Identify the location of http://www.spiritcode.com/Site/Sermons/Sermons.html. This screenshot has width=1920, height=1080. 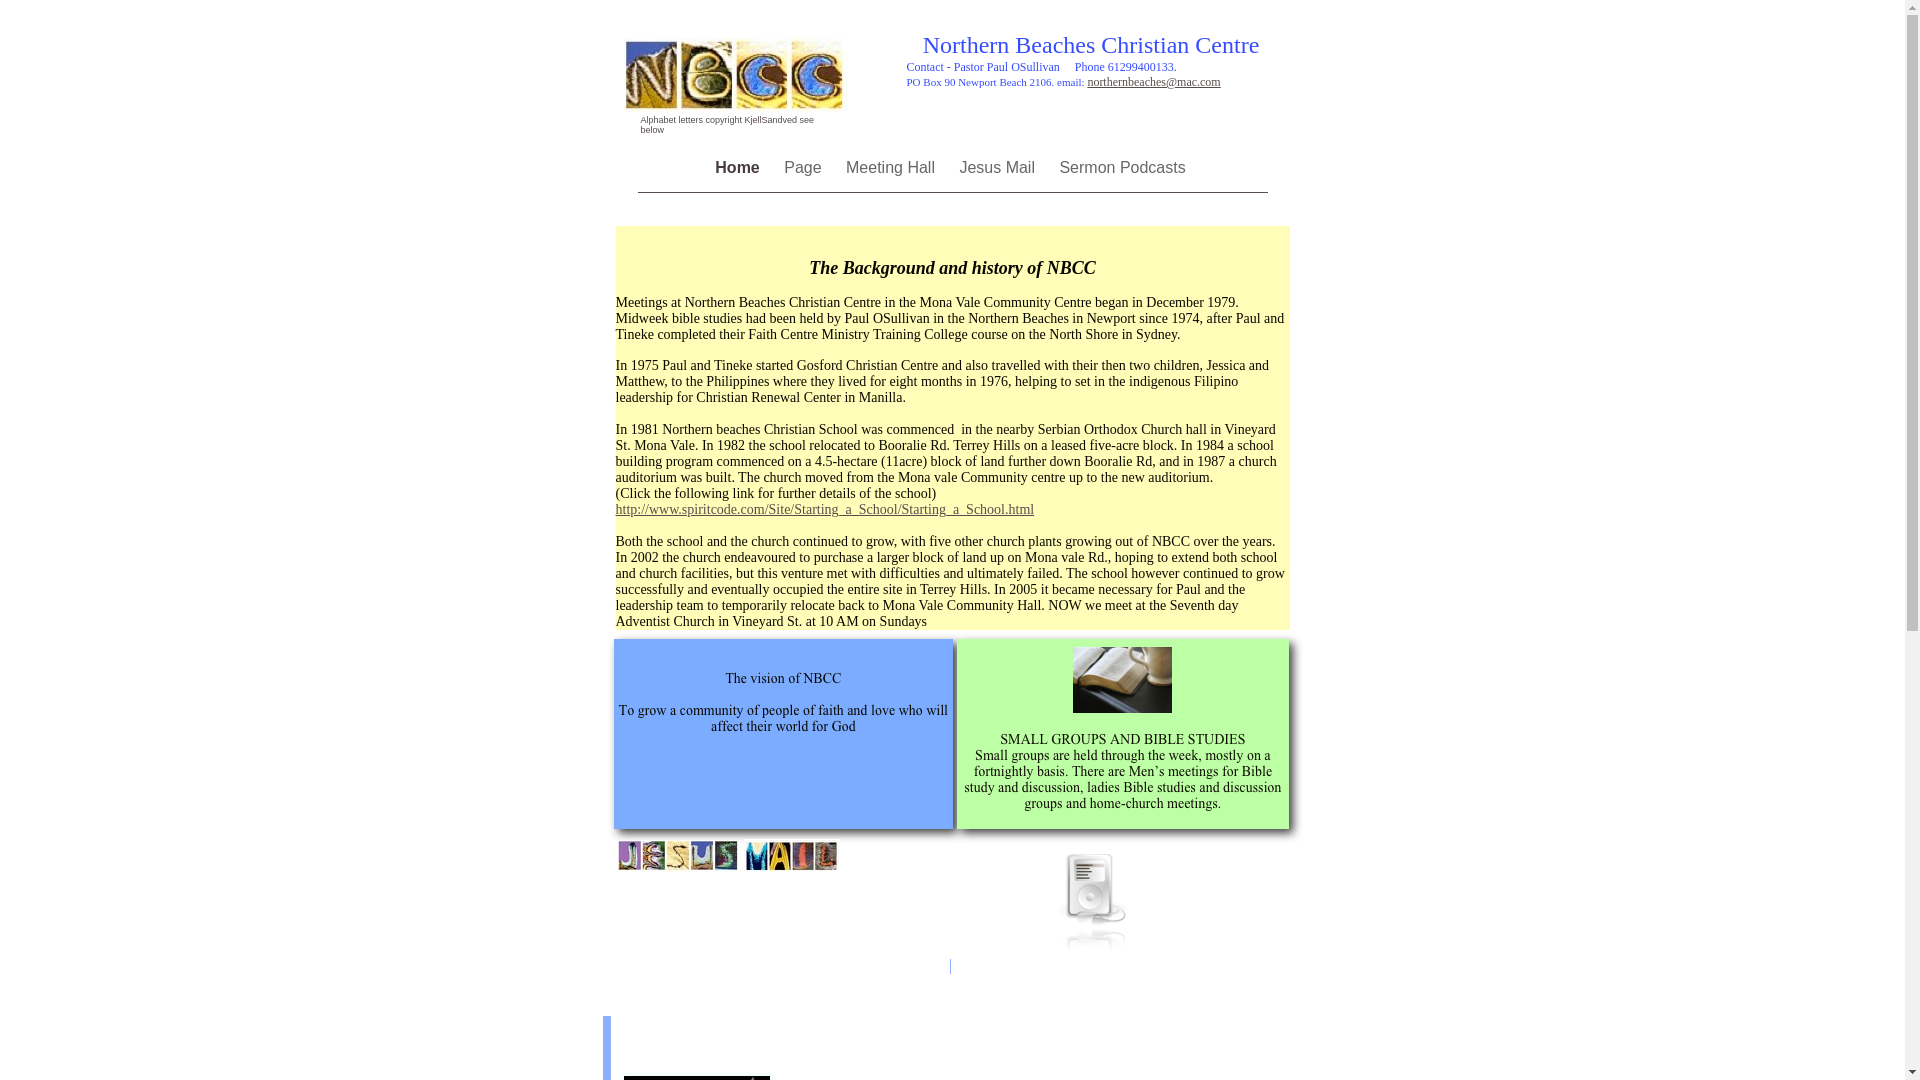
(964, 244).